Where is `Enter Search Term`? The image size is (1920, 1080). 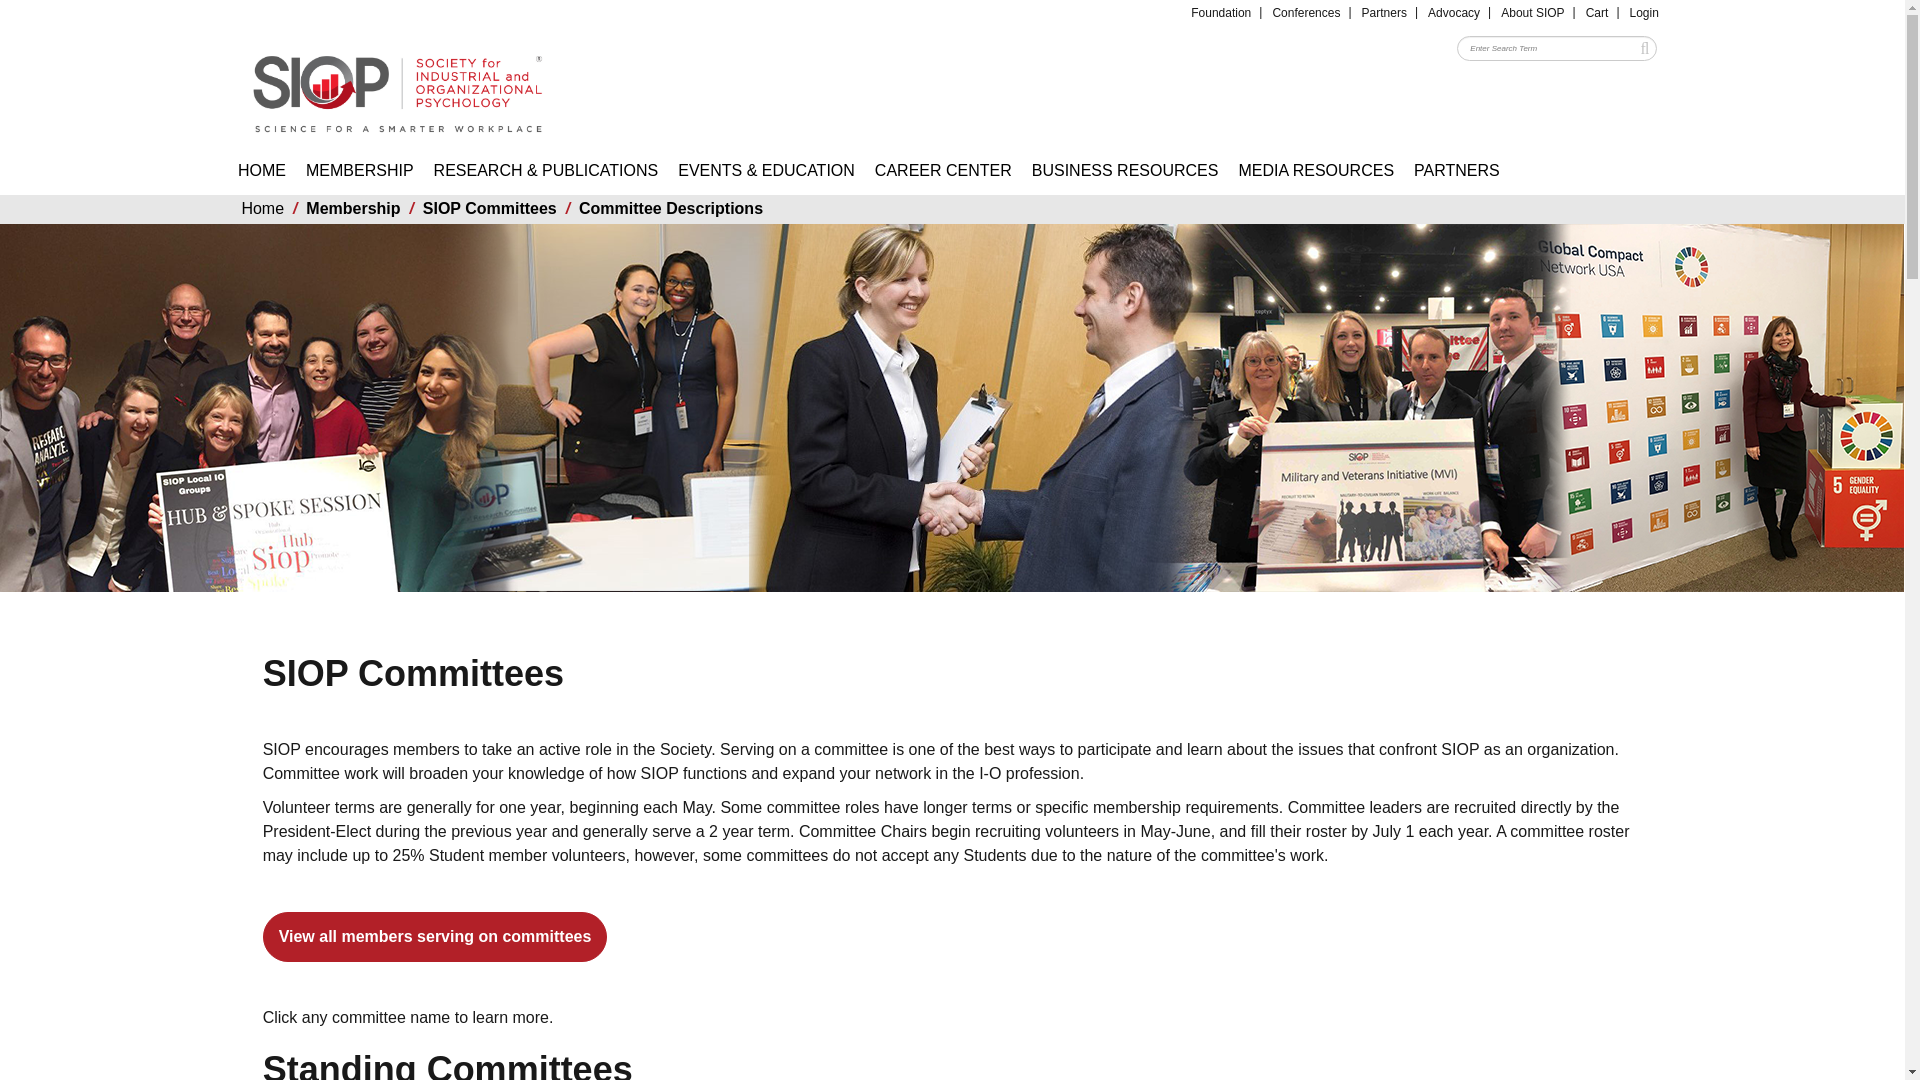 Enter Search Term is located at coordinates (1556, 48).